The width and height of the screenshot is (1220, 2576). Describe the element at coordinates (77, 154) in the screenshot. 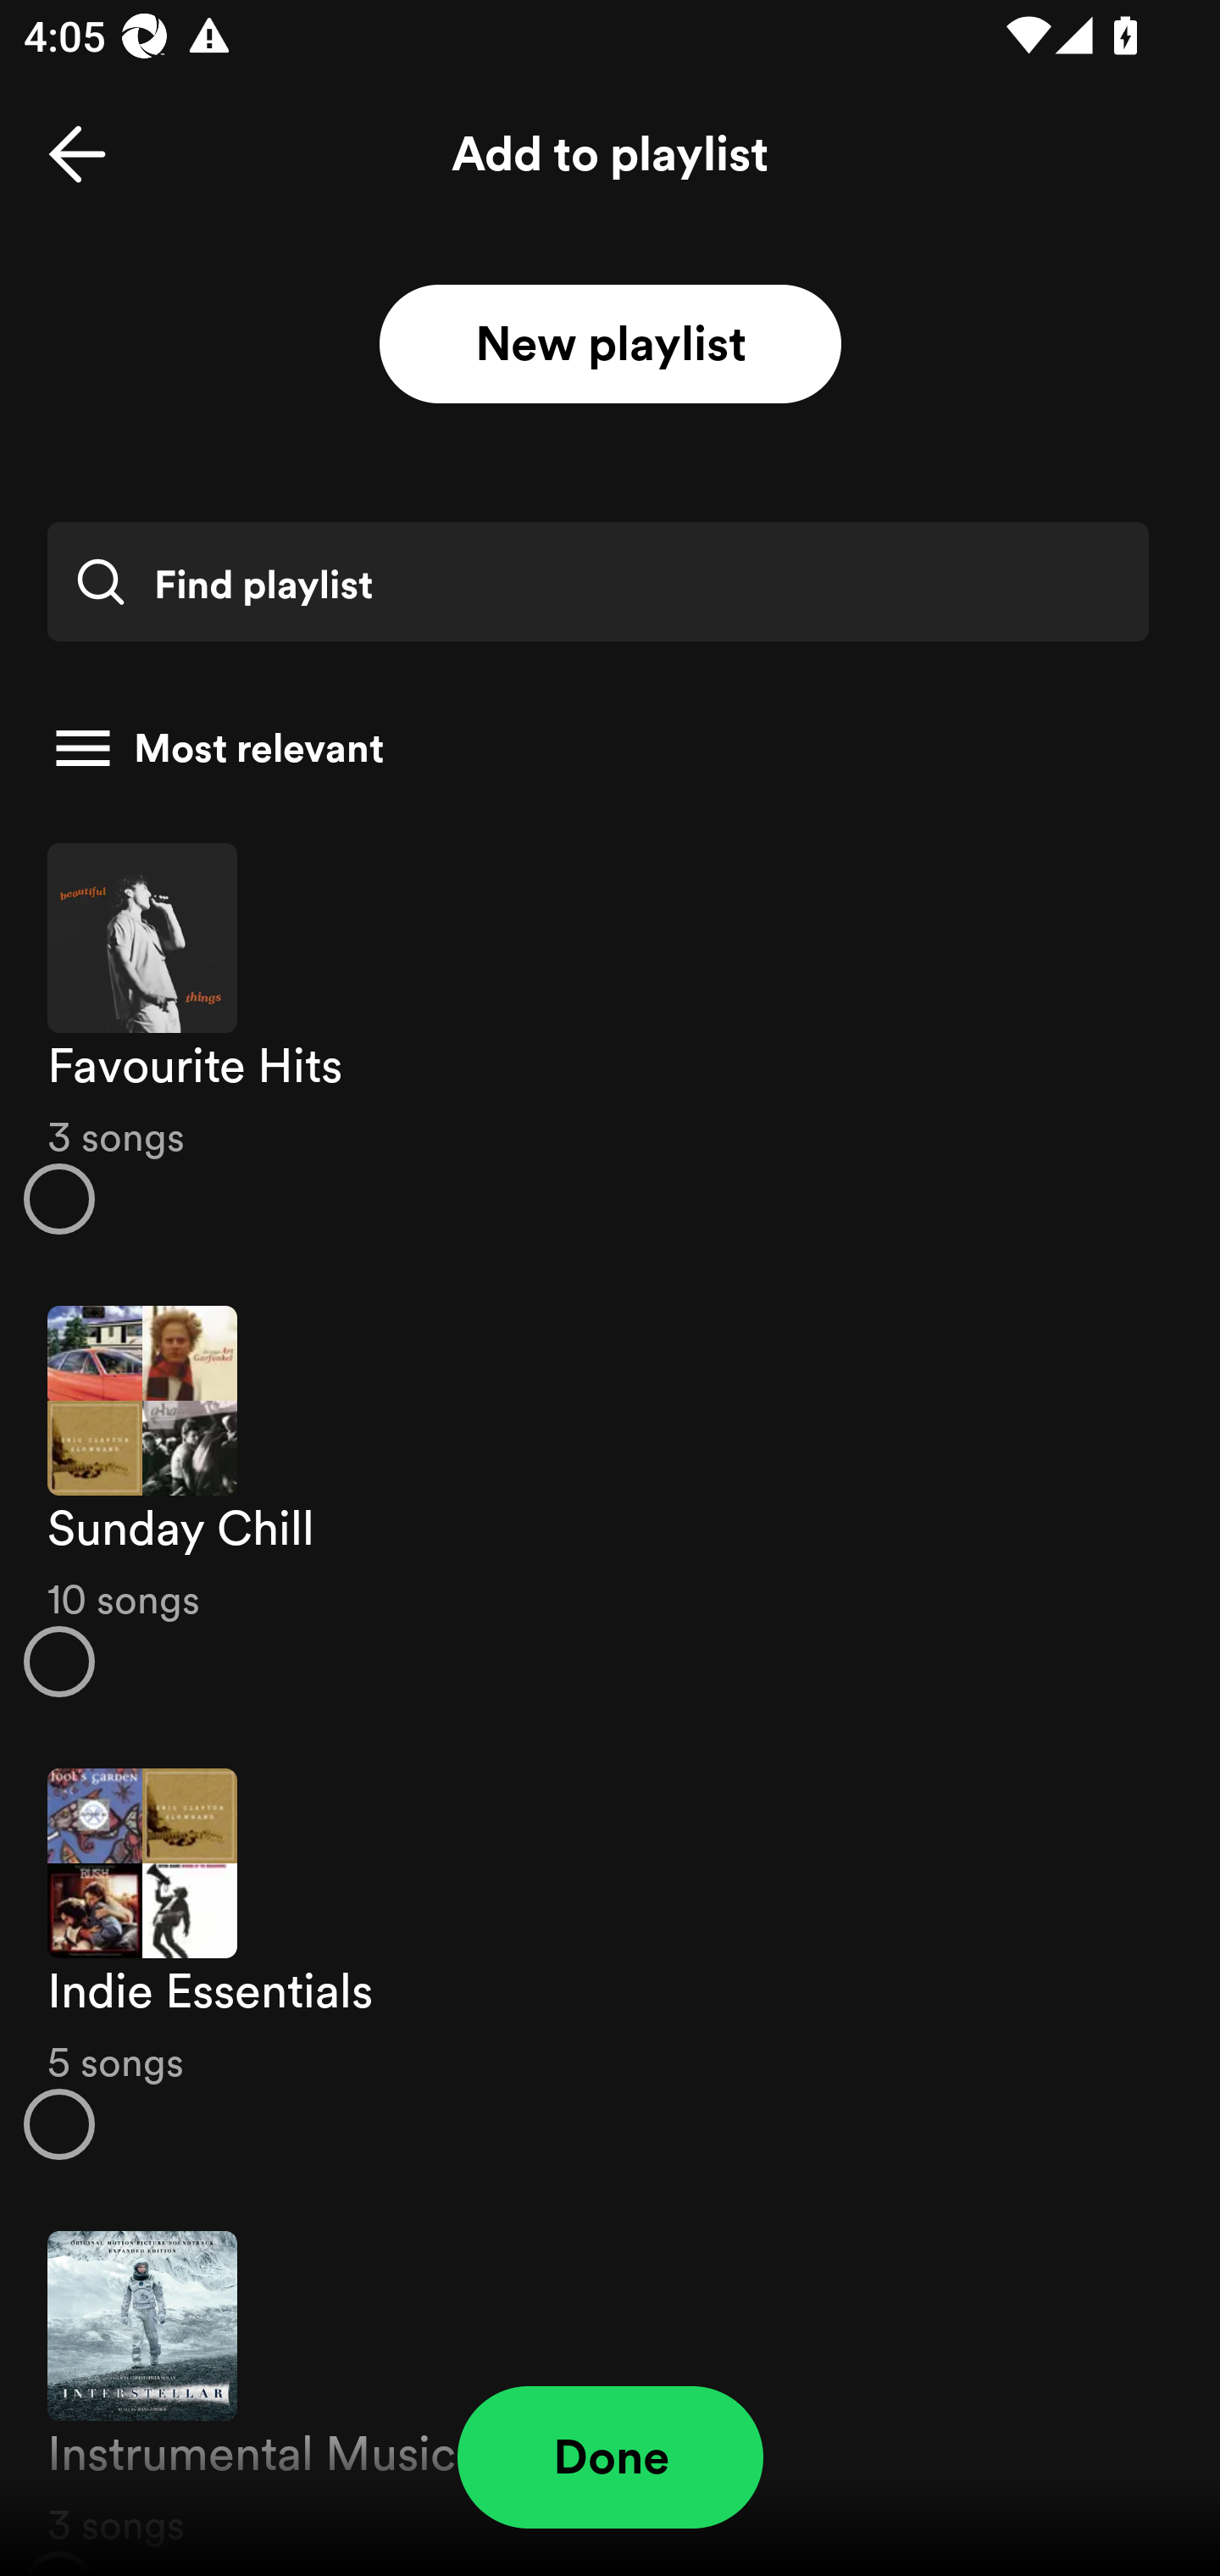

I see `Back` at that location.